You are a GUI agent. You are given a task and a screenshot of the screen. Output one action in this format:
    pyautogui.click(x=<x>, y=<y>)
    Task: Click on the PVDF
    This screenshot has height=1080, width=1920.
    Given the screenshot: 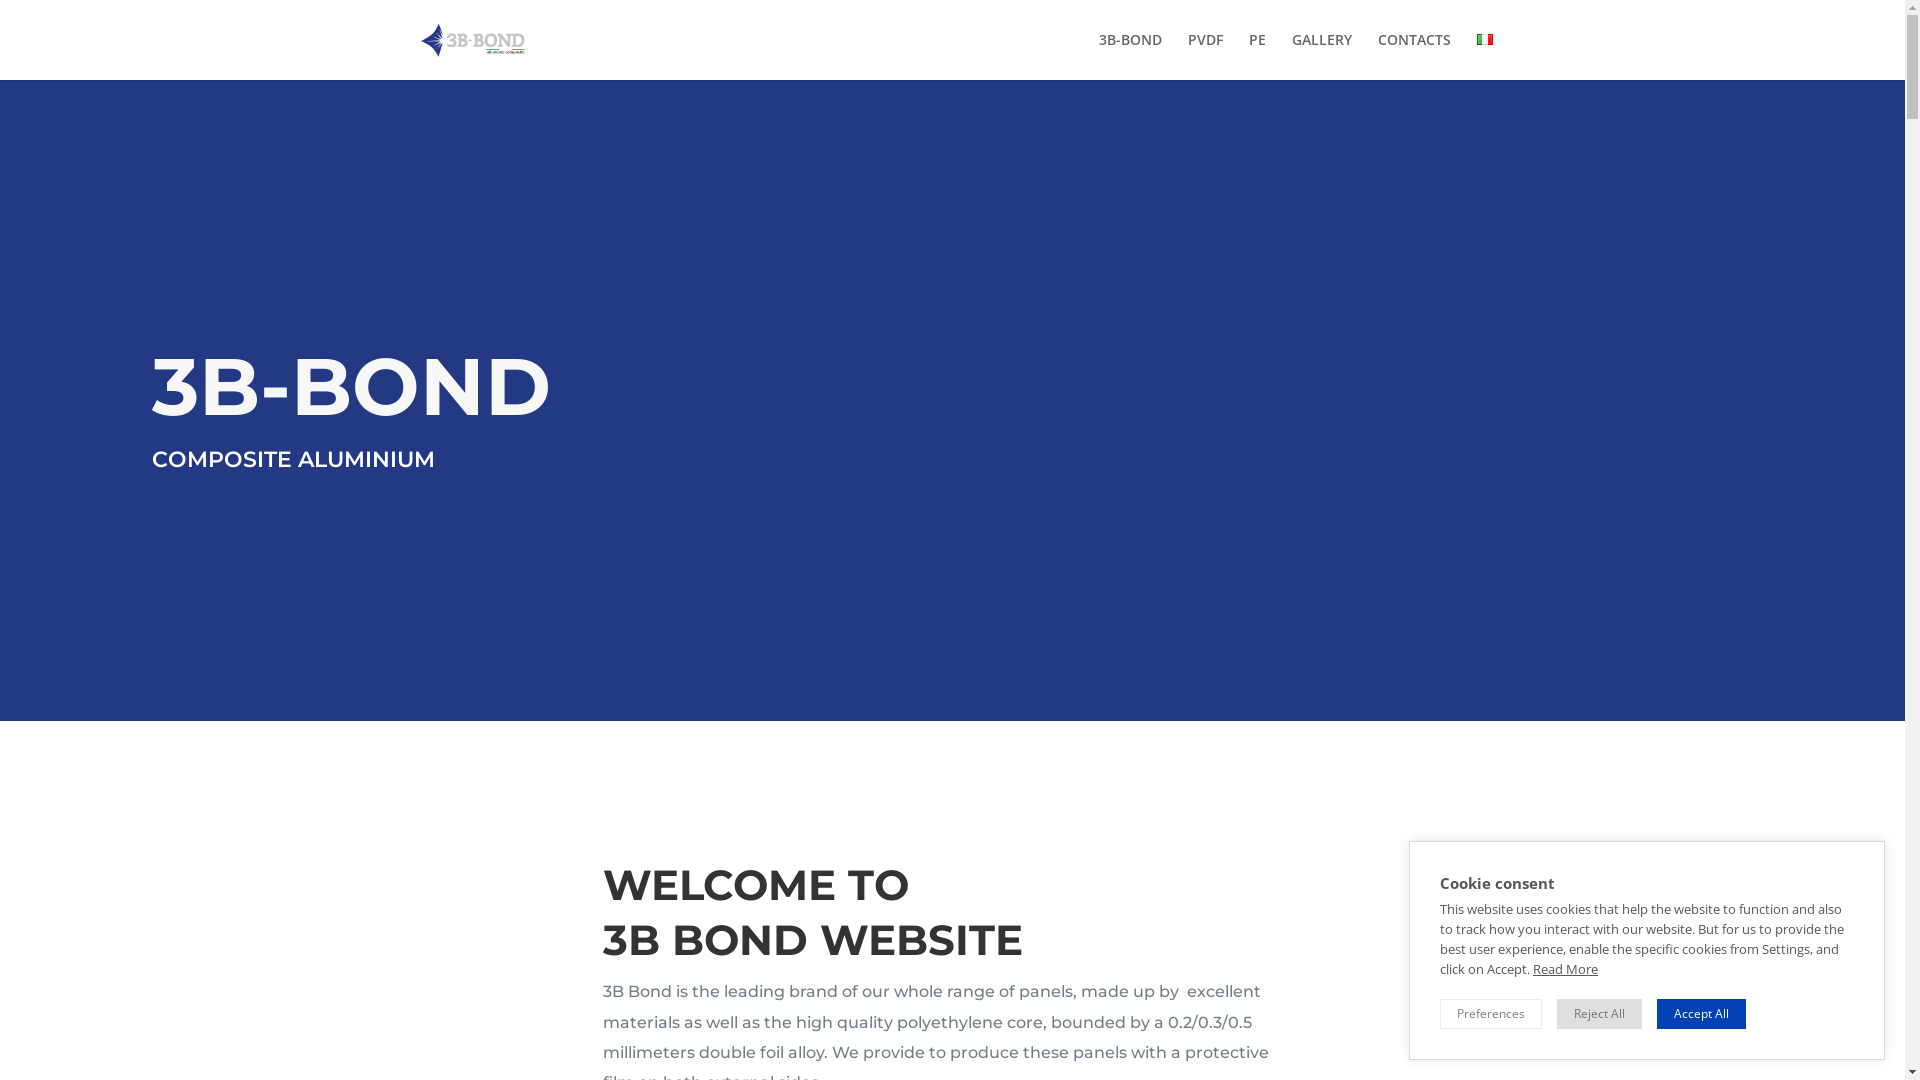 What is the action you would take?
    pyautogui.click(x=1206, y=56)
    